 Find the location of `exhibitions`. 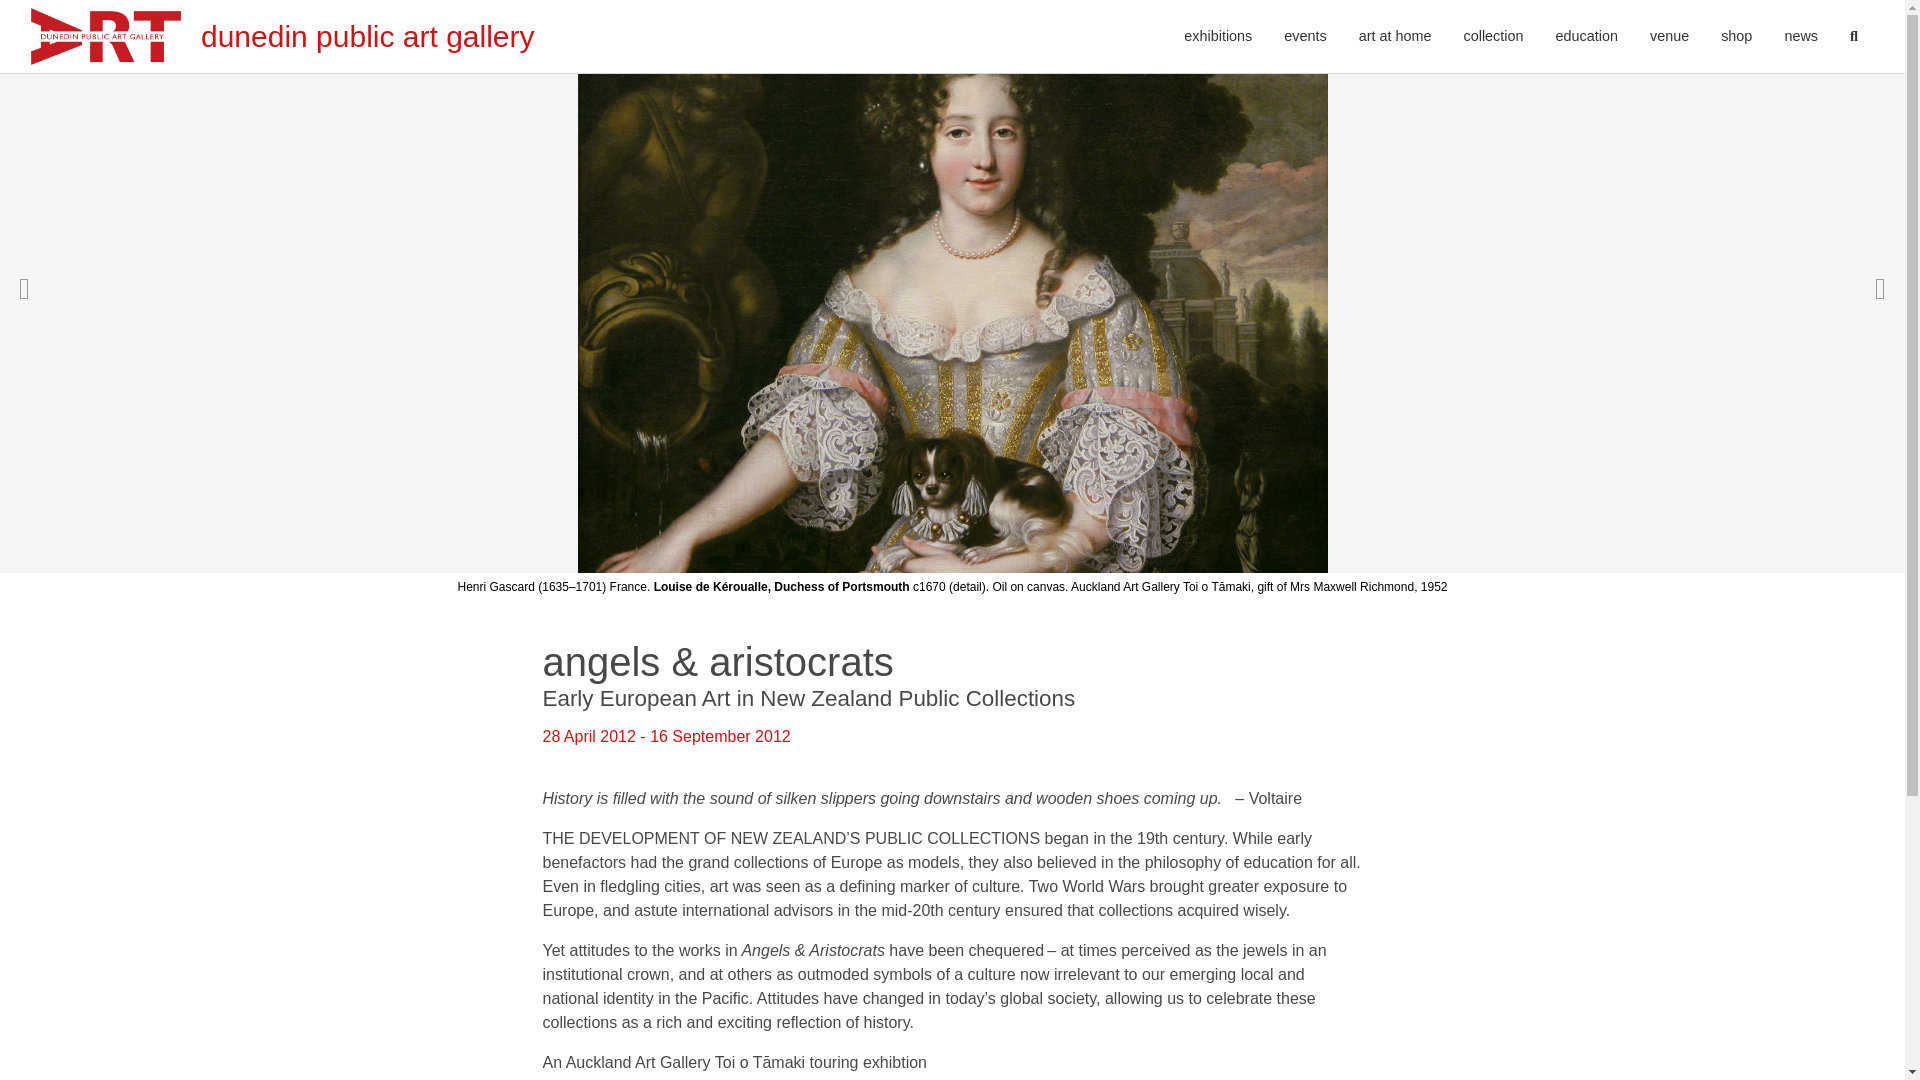

exhibitions is located at coordinates (1217, 37).